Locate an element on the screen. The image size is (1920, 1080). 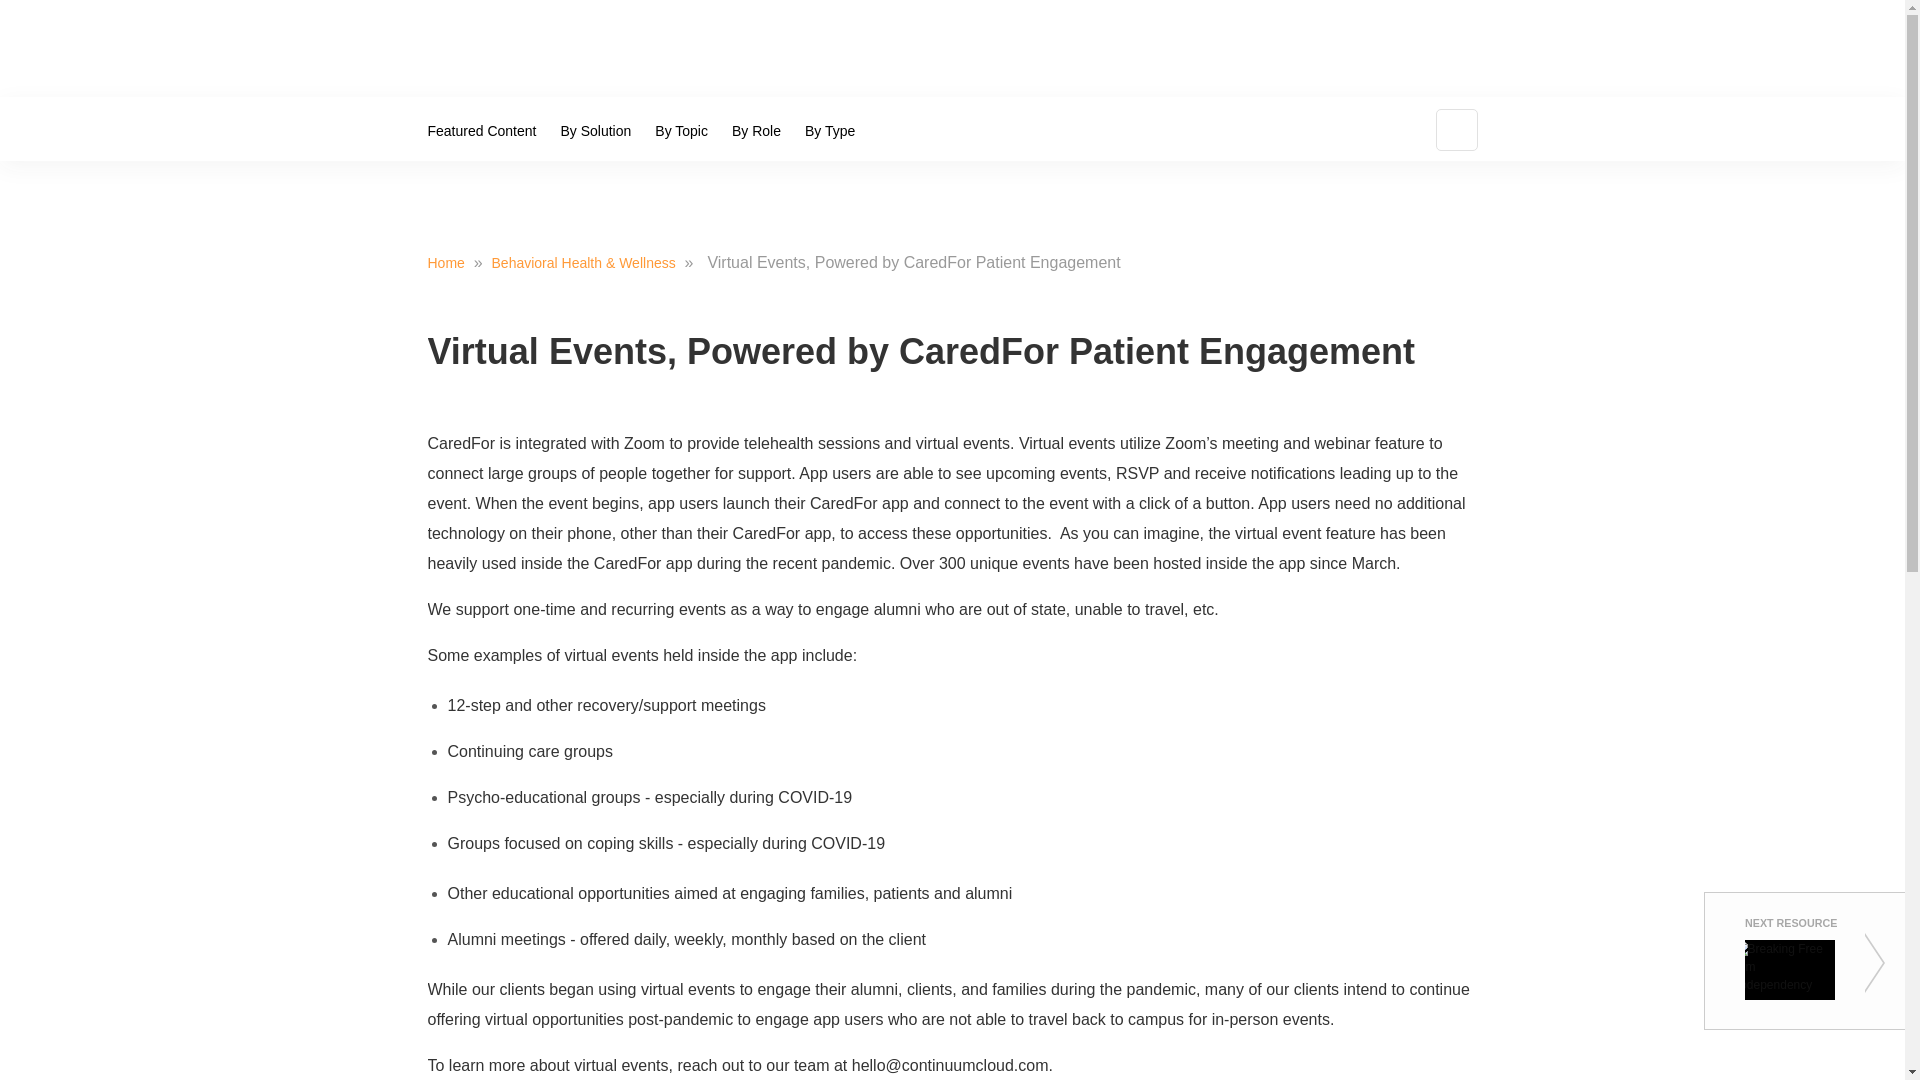
By Topic is located at coordinates (682, 131).